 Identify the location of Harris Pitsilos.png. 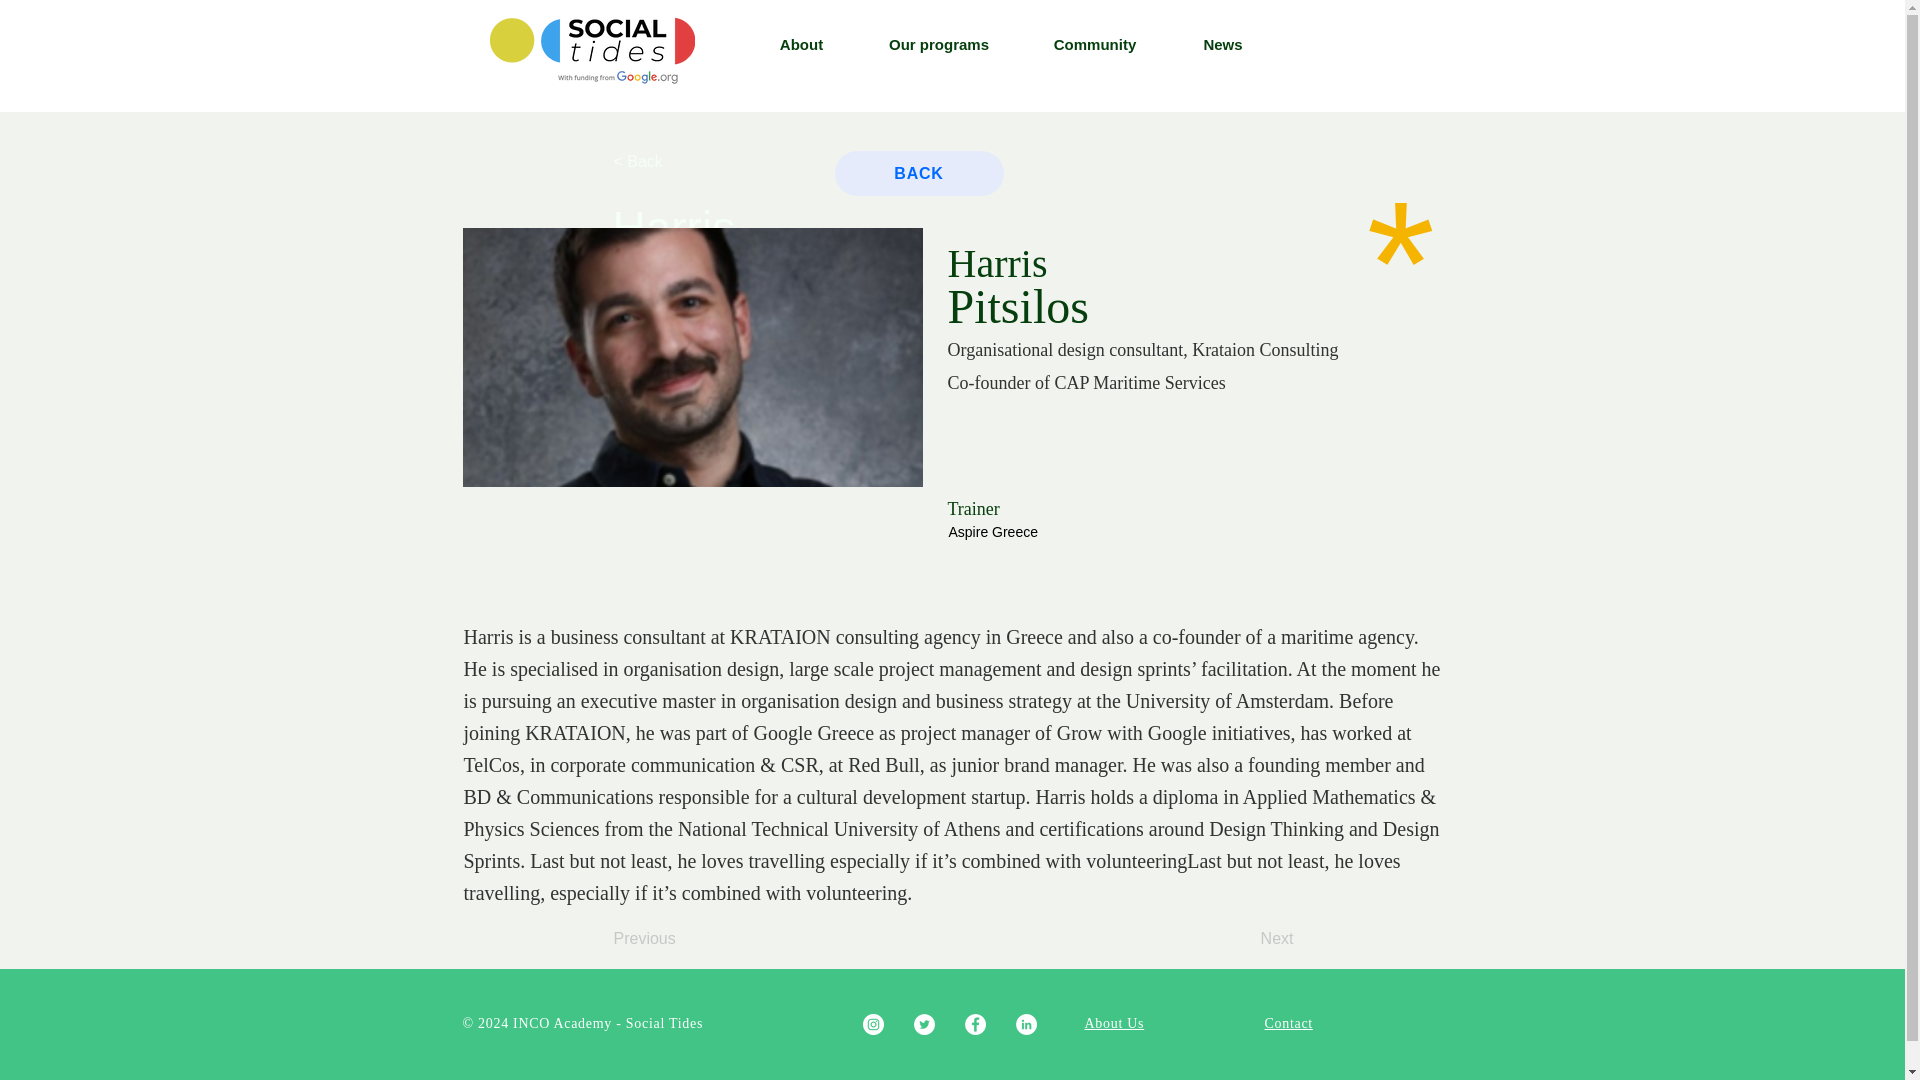
(692, 357).